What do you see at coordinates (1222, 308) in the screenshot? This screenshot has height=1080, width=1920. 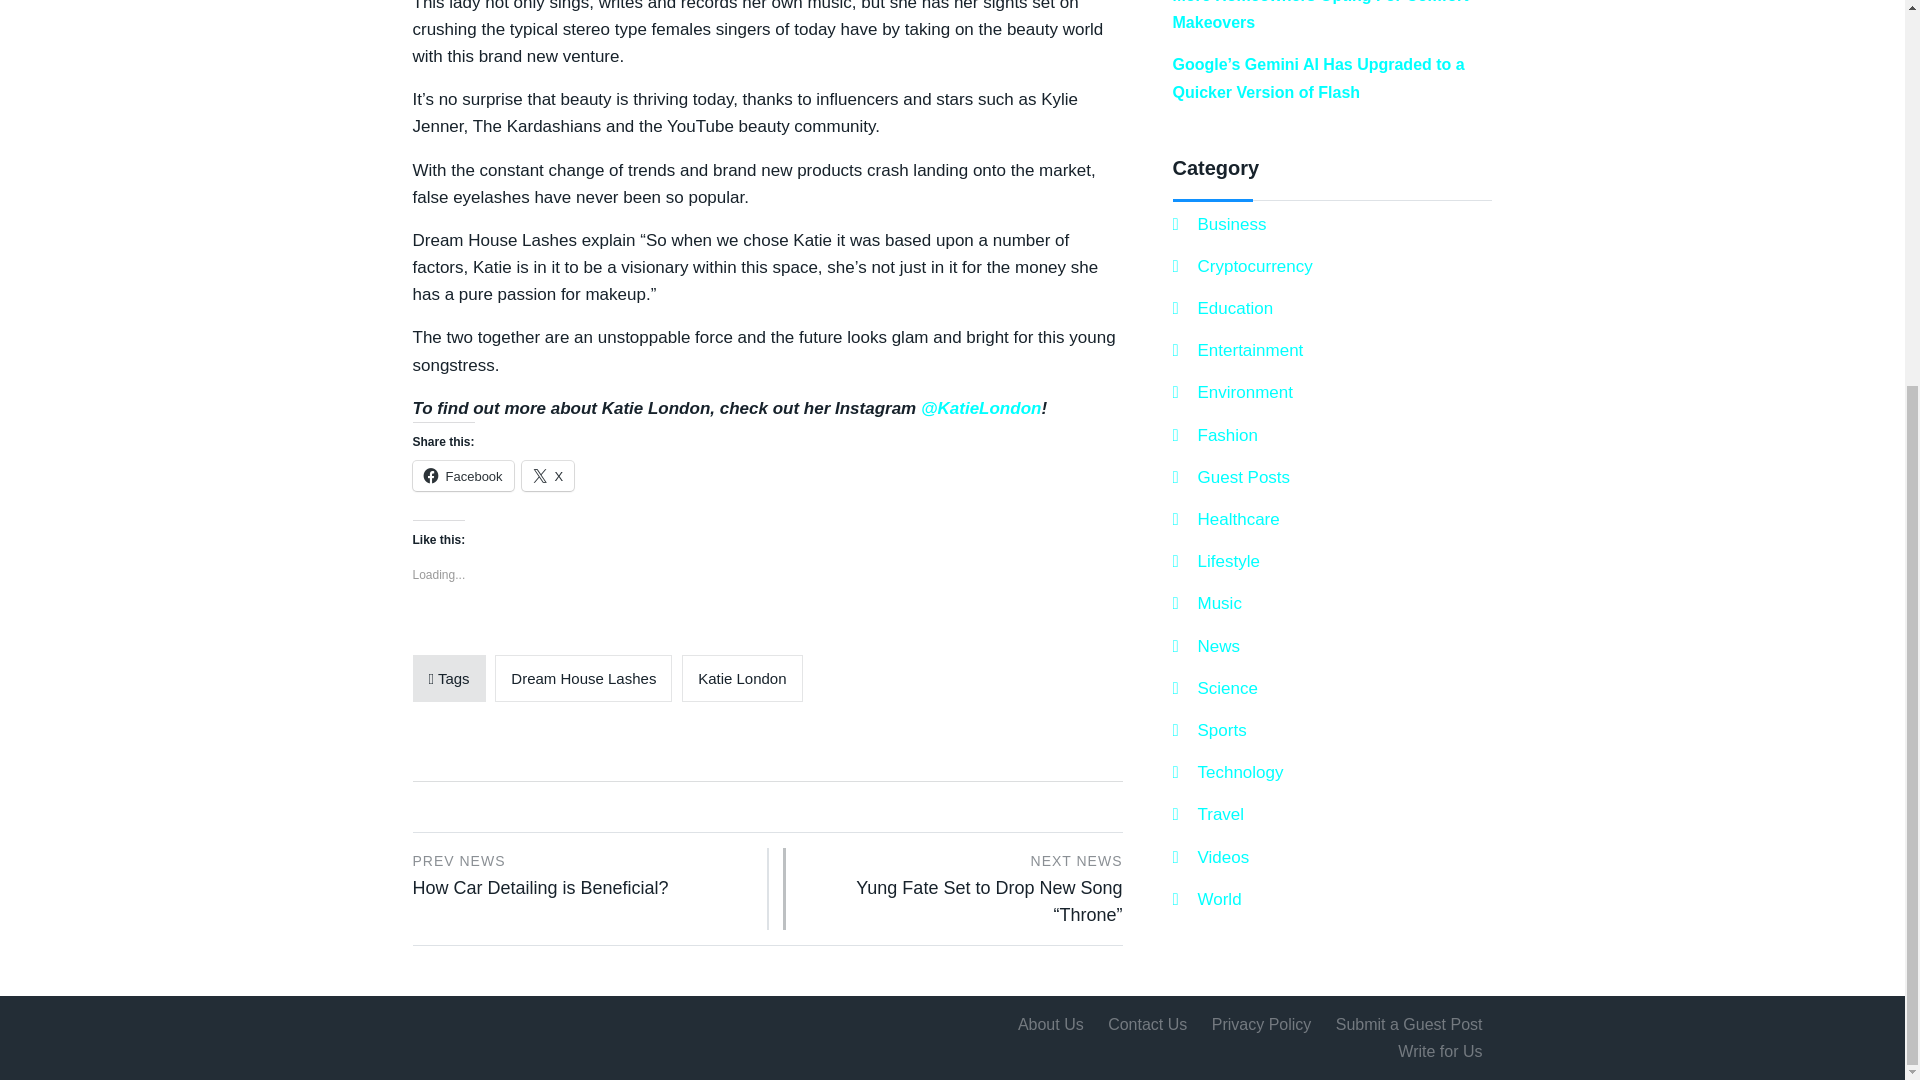 I see `Education` at bounding box center [1222, 308].